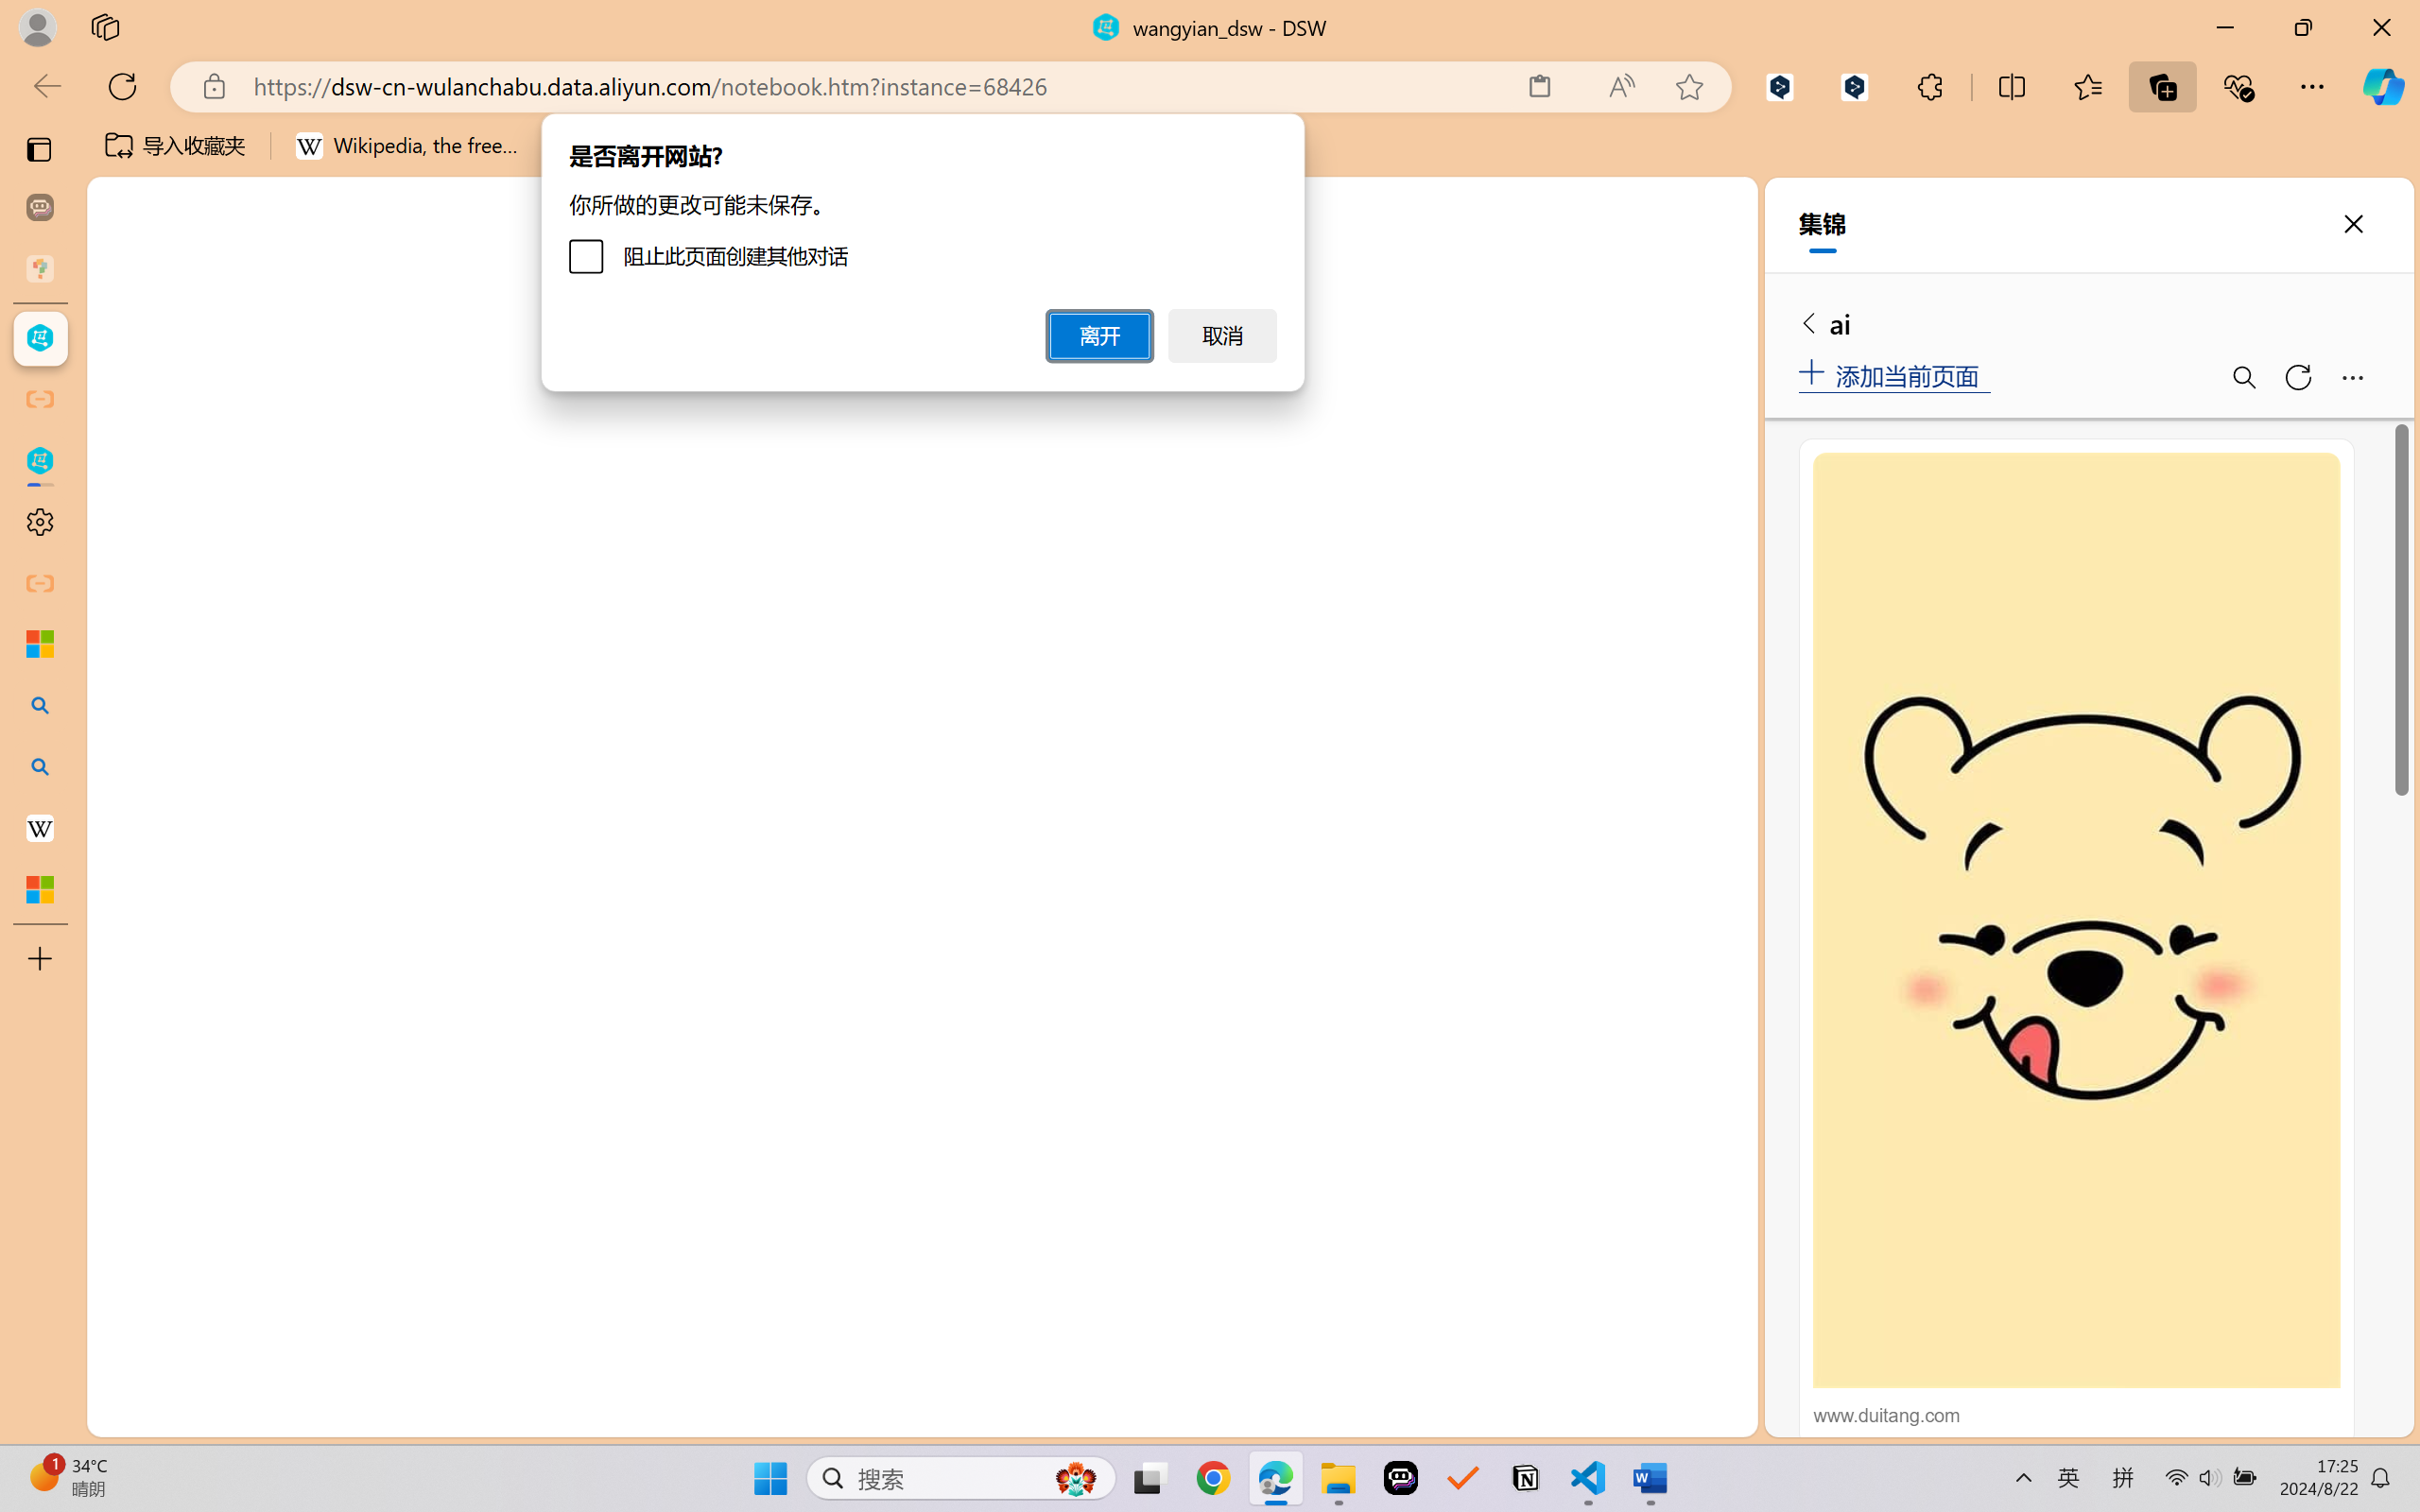 The image size is (2420, 1512). Describe the element at coordinates (1653, 387) in the screenshot. I see `Terminal 1 bash` at that location.